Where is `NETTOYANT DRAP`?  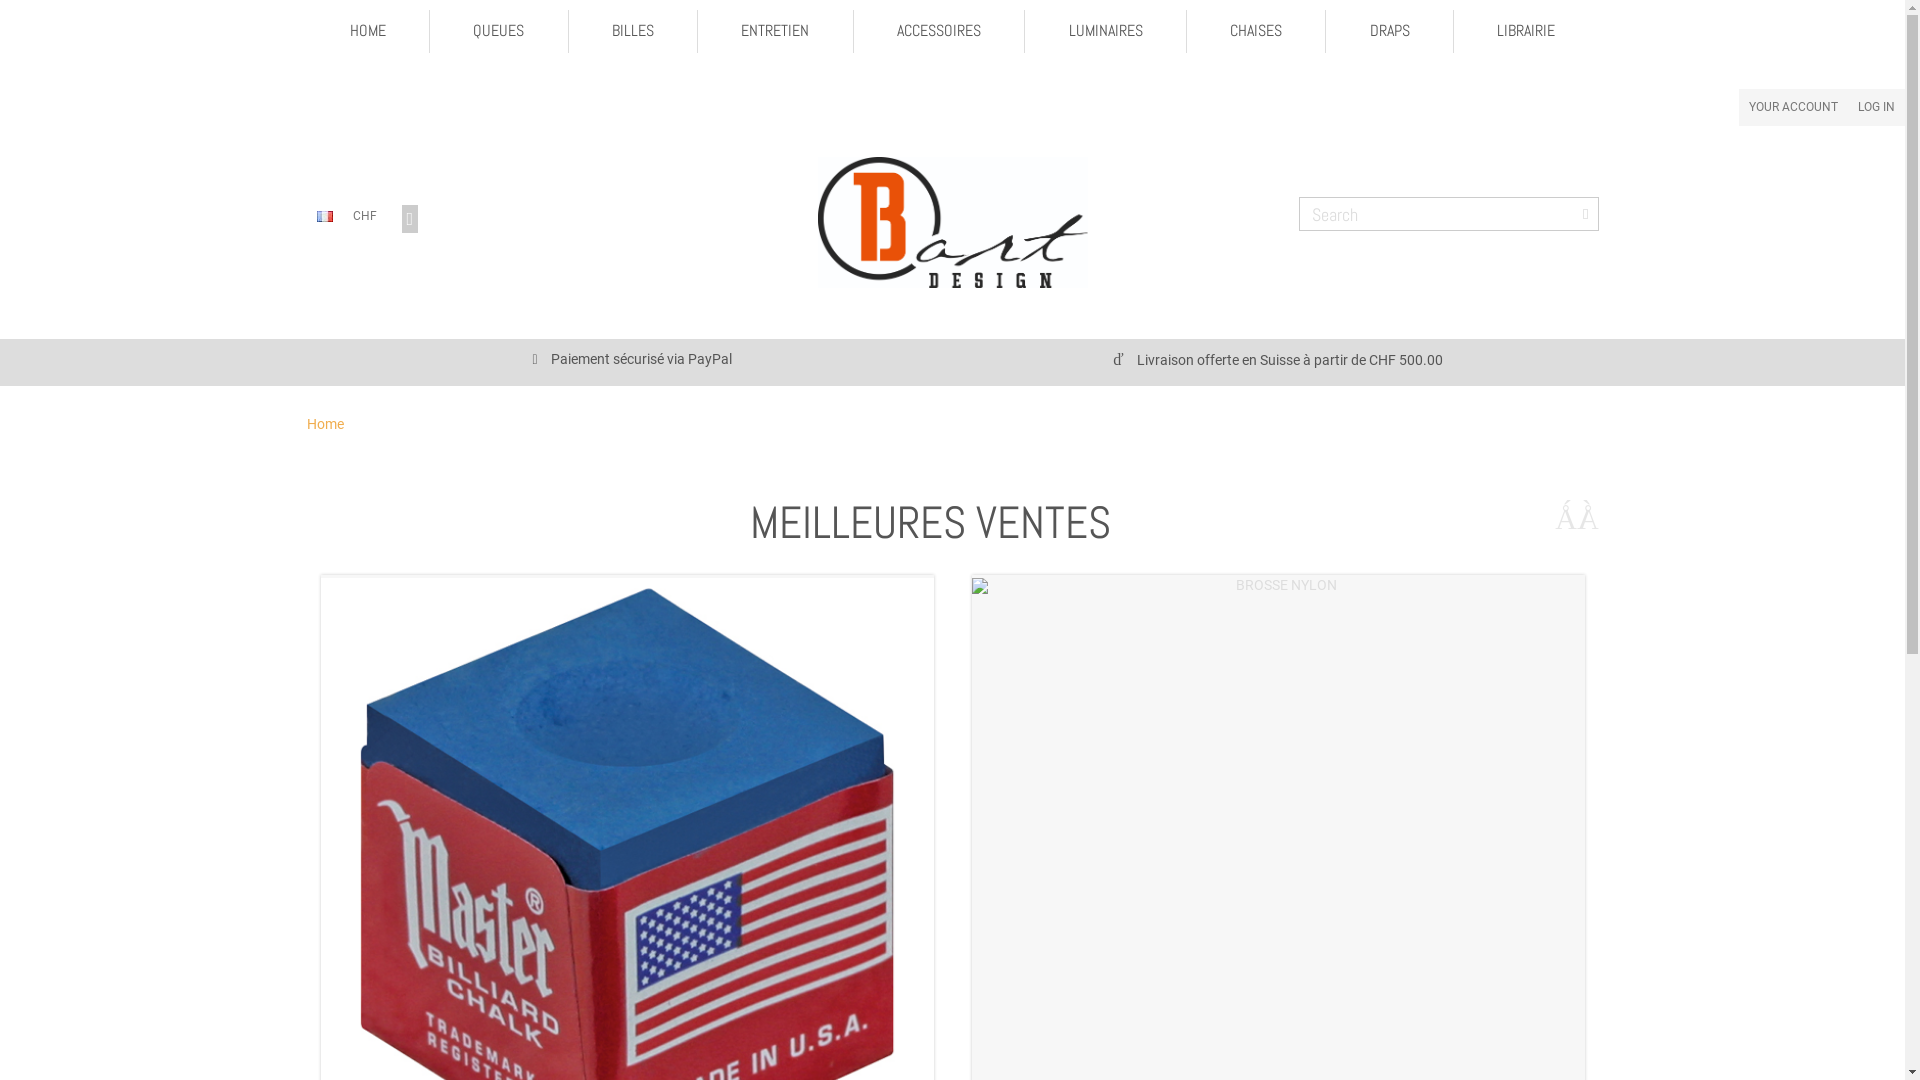 NETTOYANT DRAP is located at coordinates (627, 618).